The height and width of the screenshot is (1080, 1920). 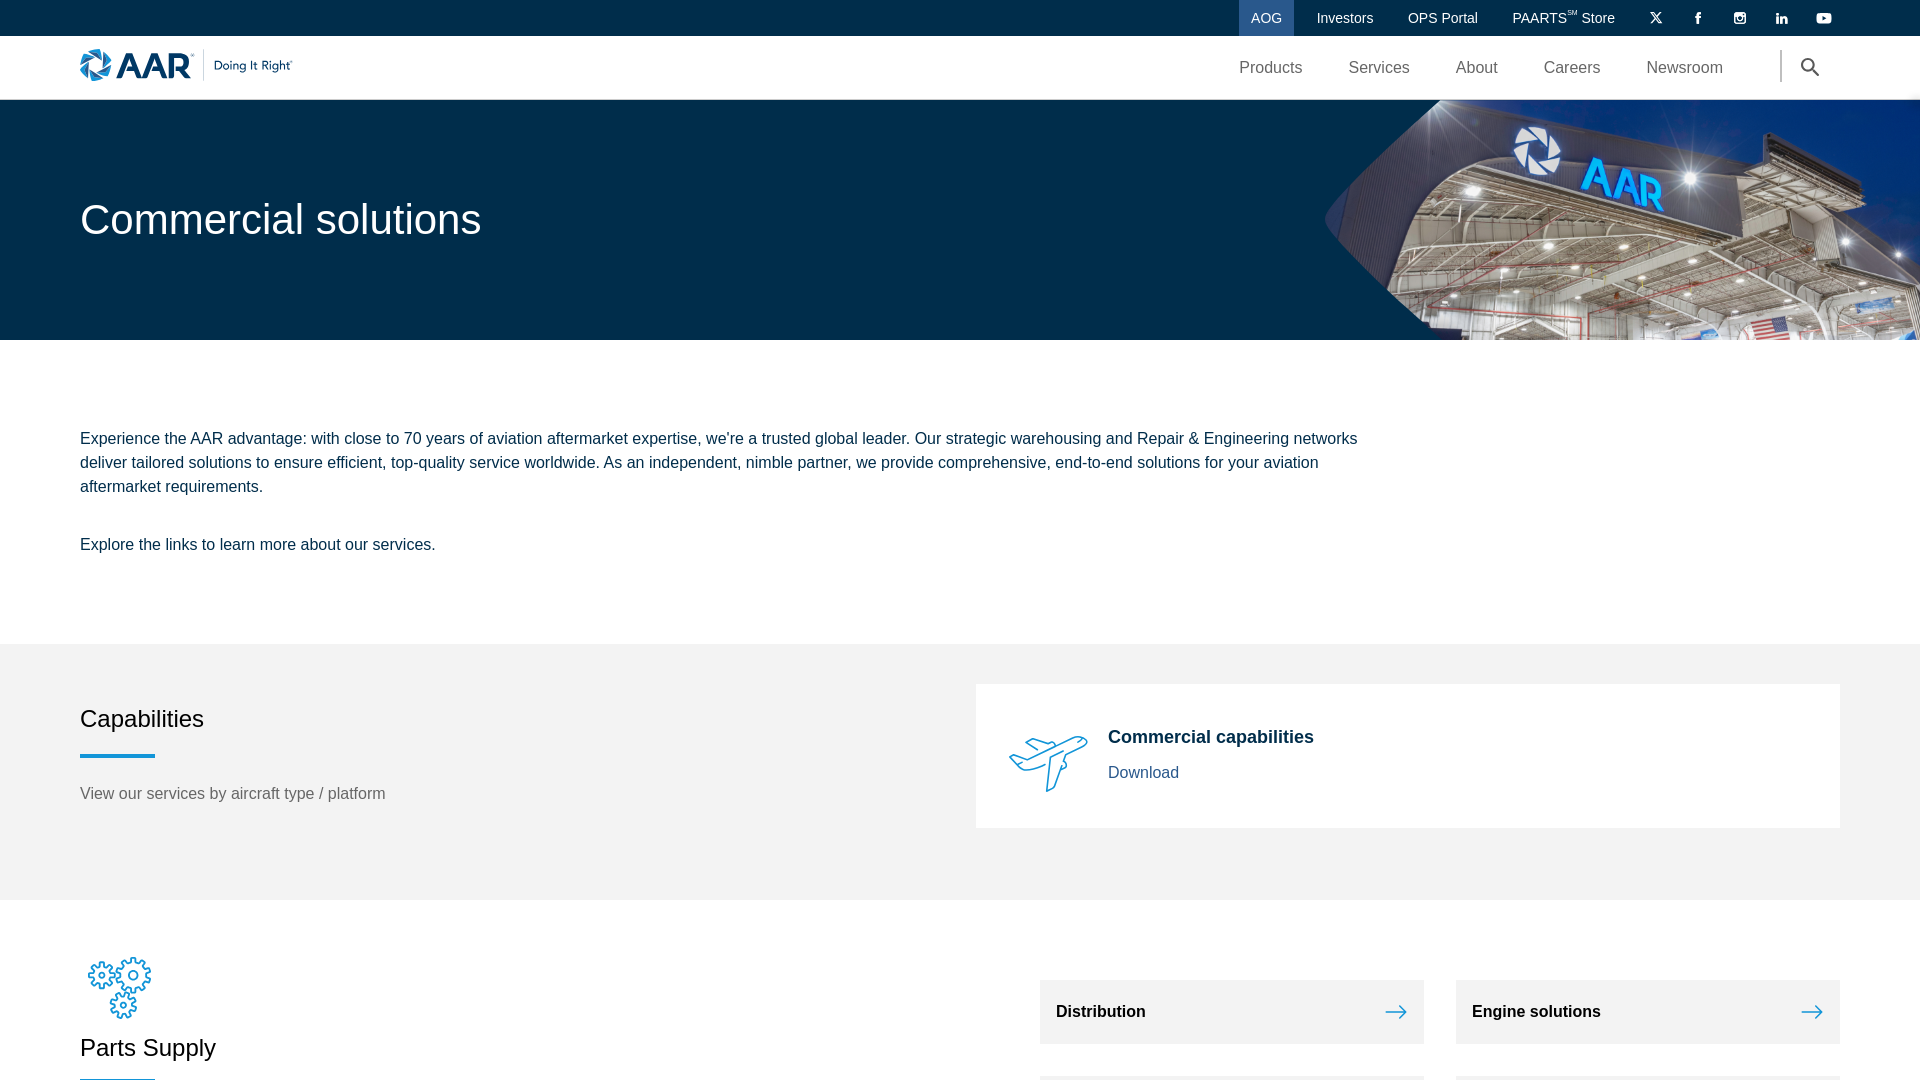 What do you see at coordinates (1585, 66) in the screenshot?
I see `Careers` at bounding box center [1585, 66].